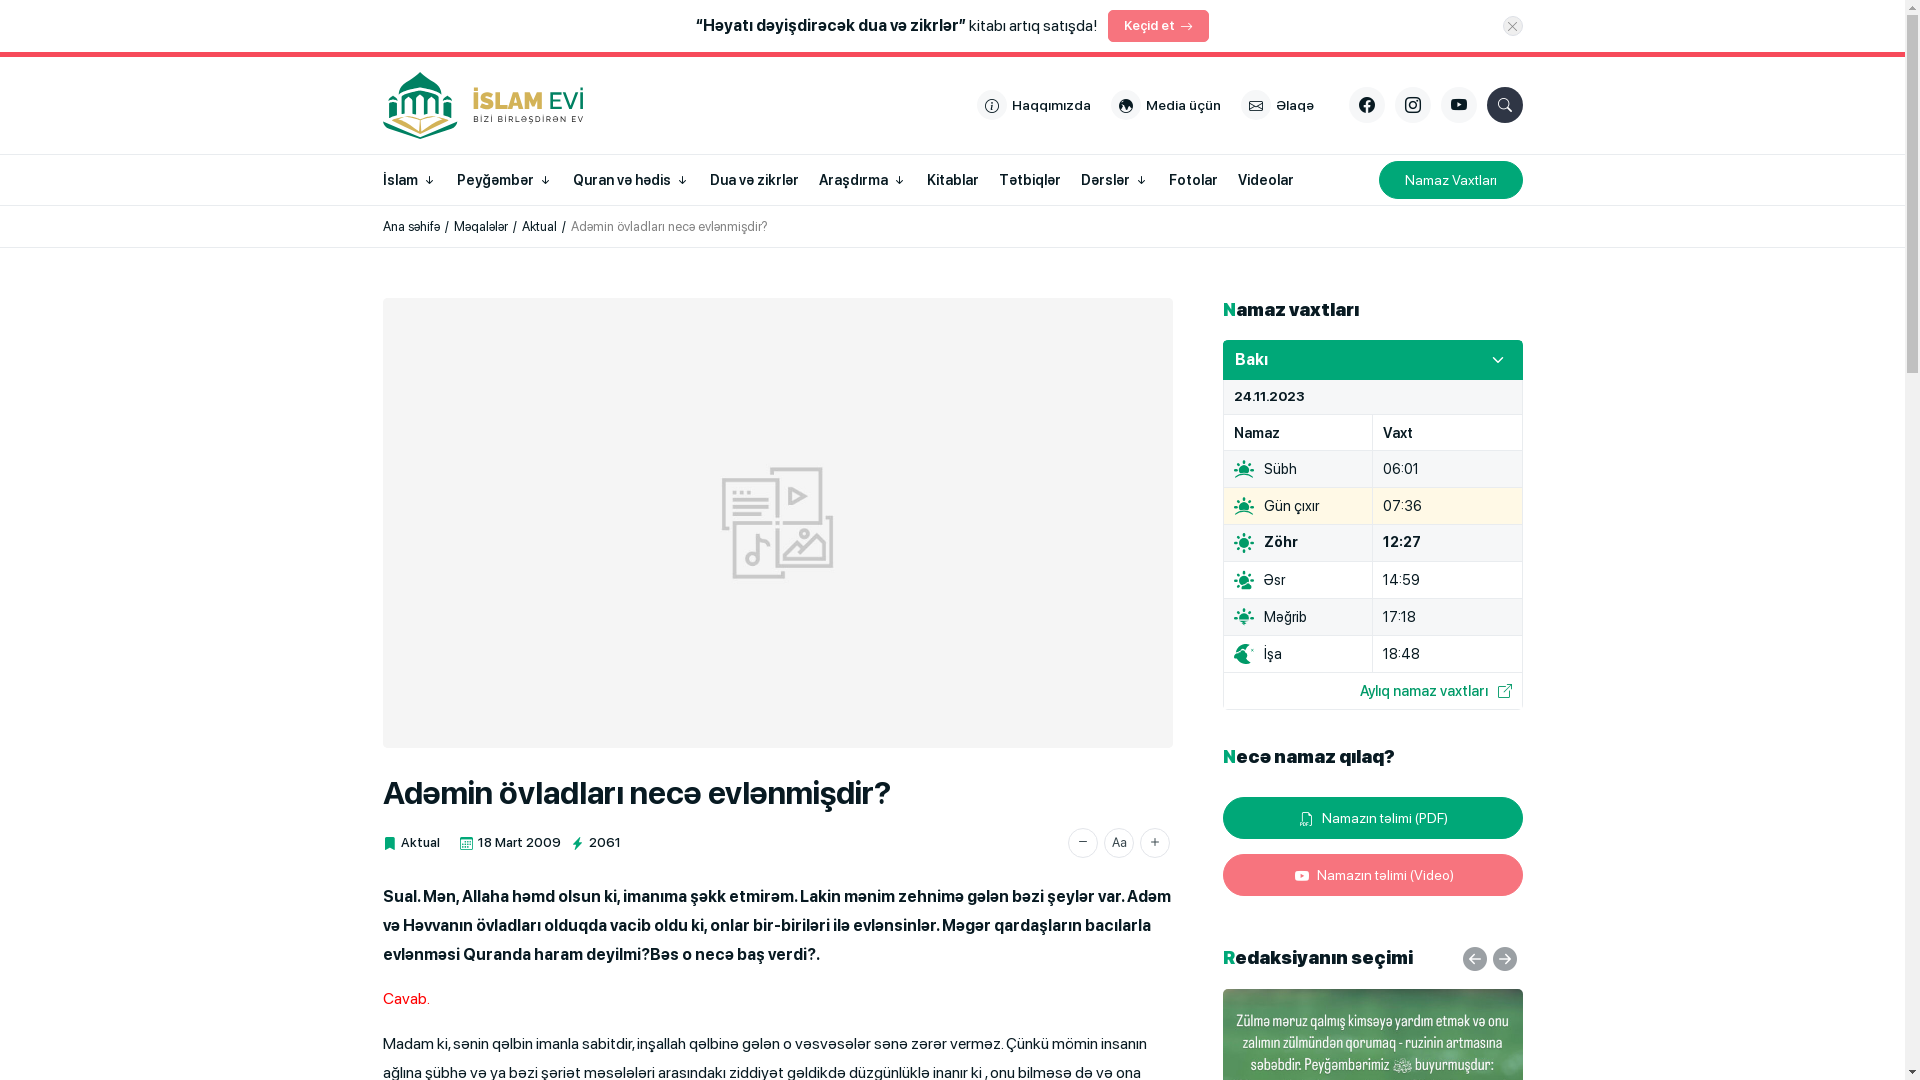  I want to click on Fotolar, so click(1192, 180).